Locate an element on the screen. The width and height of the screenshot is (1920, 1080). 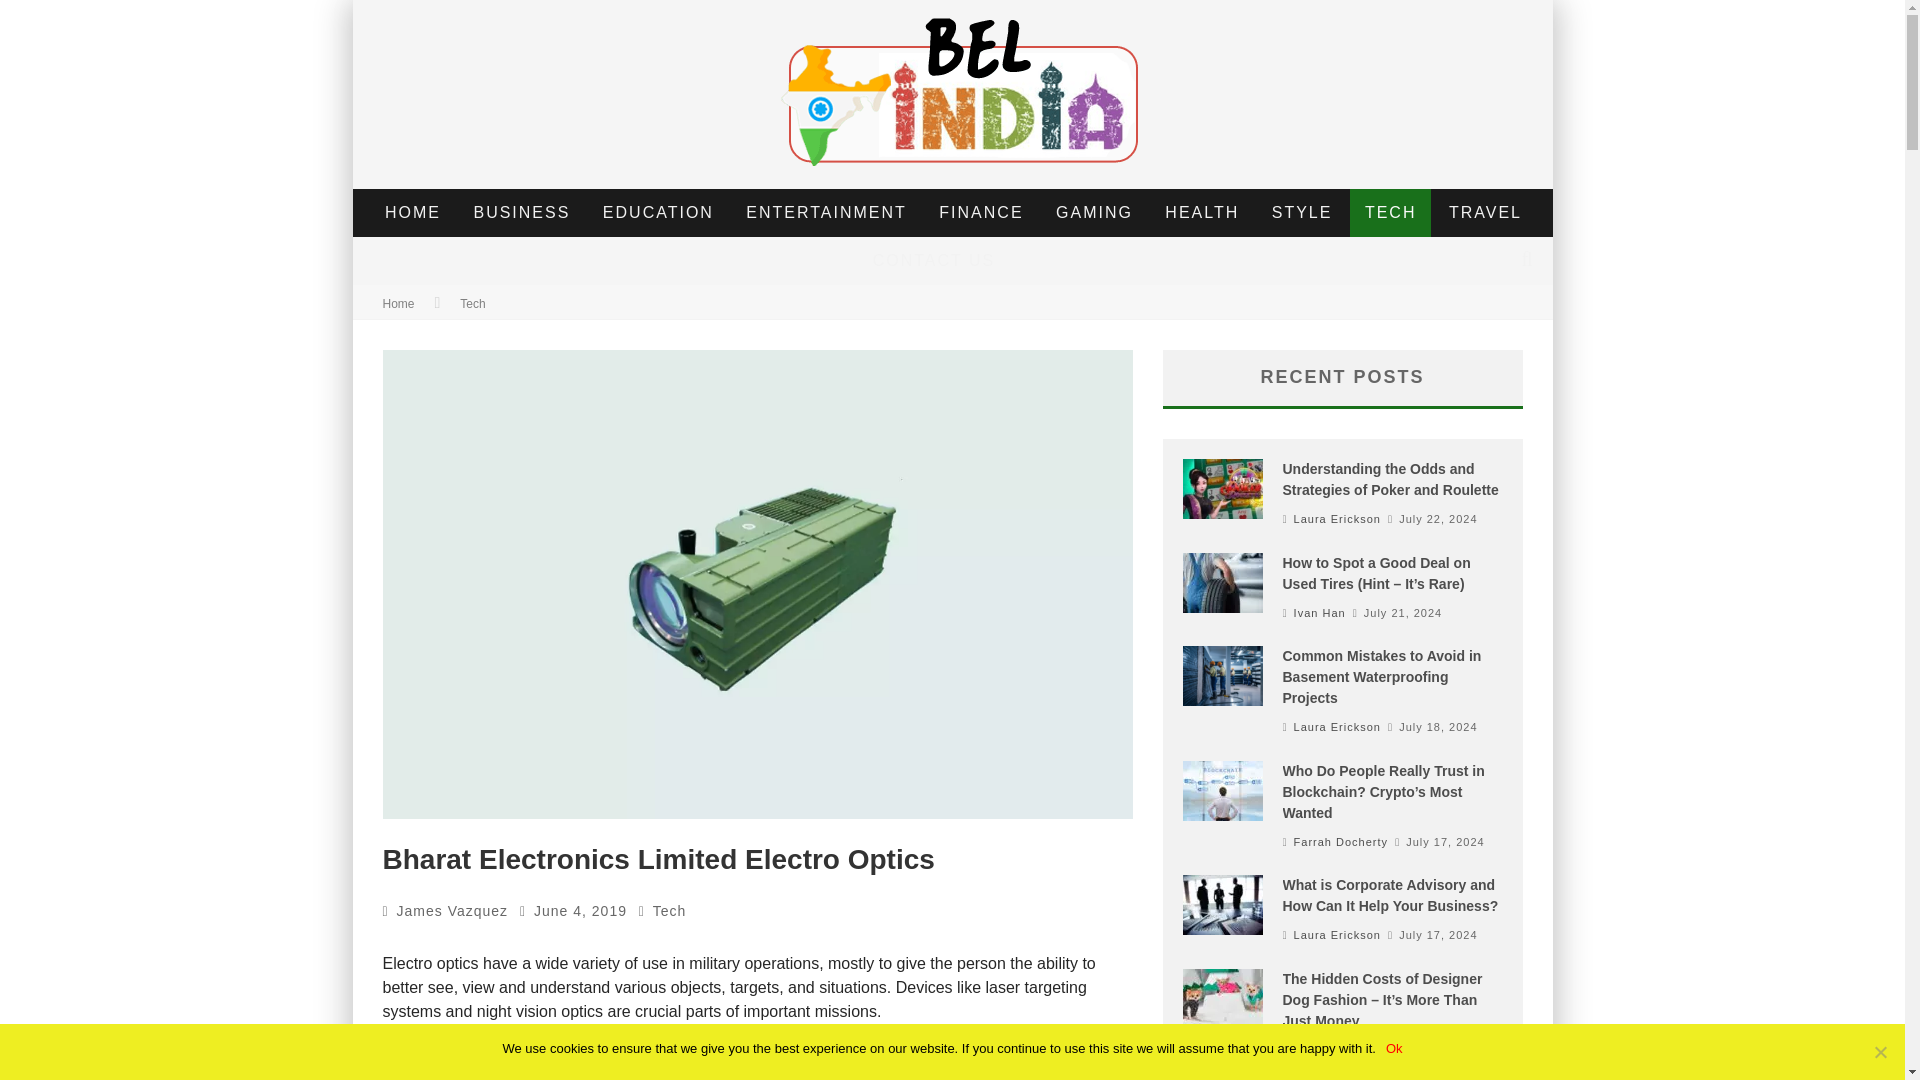
James Vazquez is located at coordinates (452, 910).